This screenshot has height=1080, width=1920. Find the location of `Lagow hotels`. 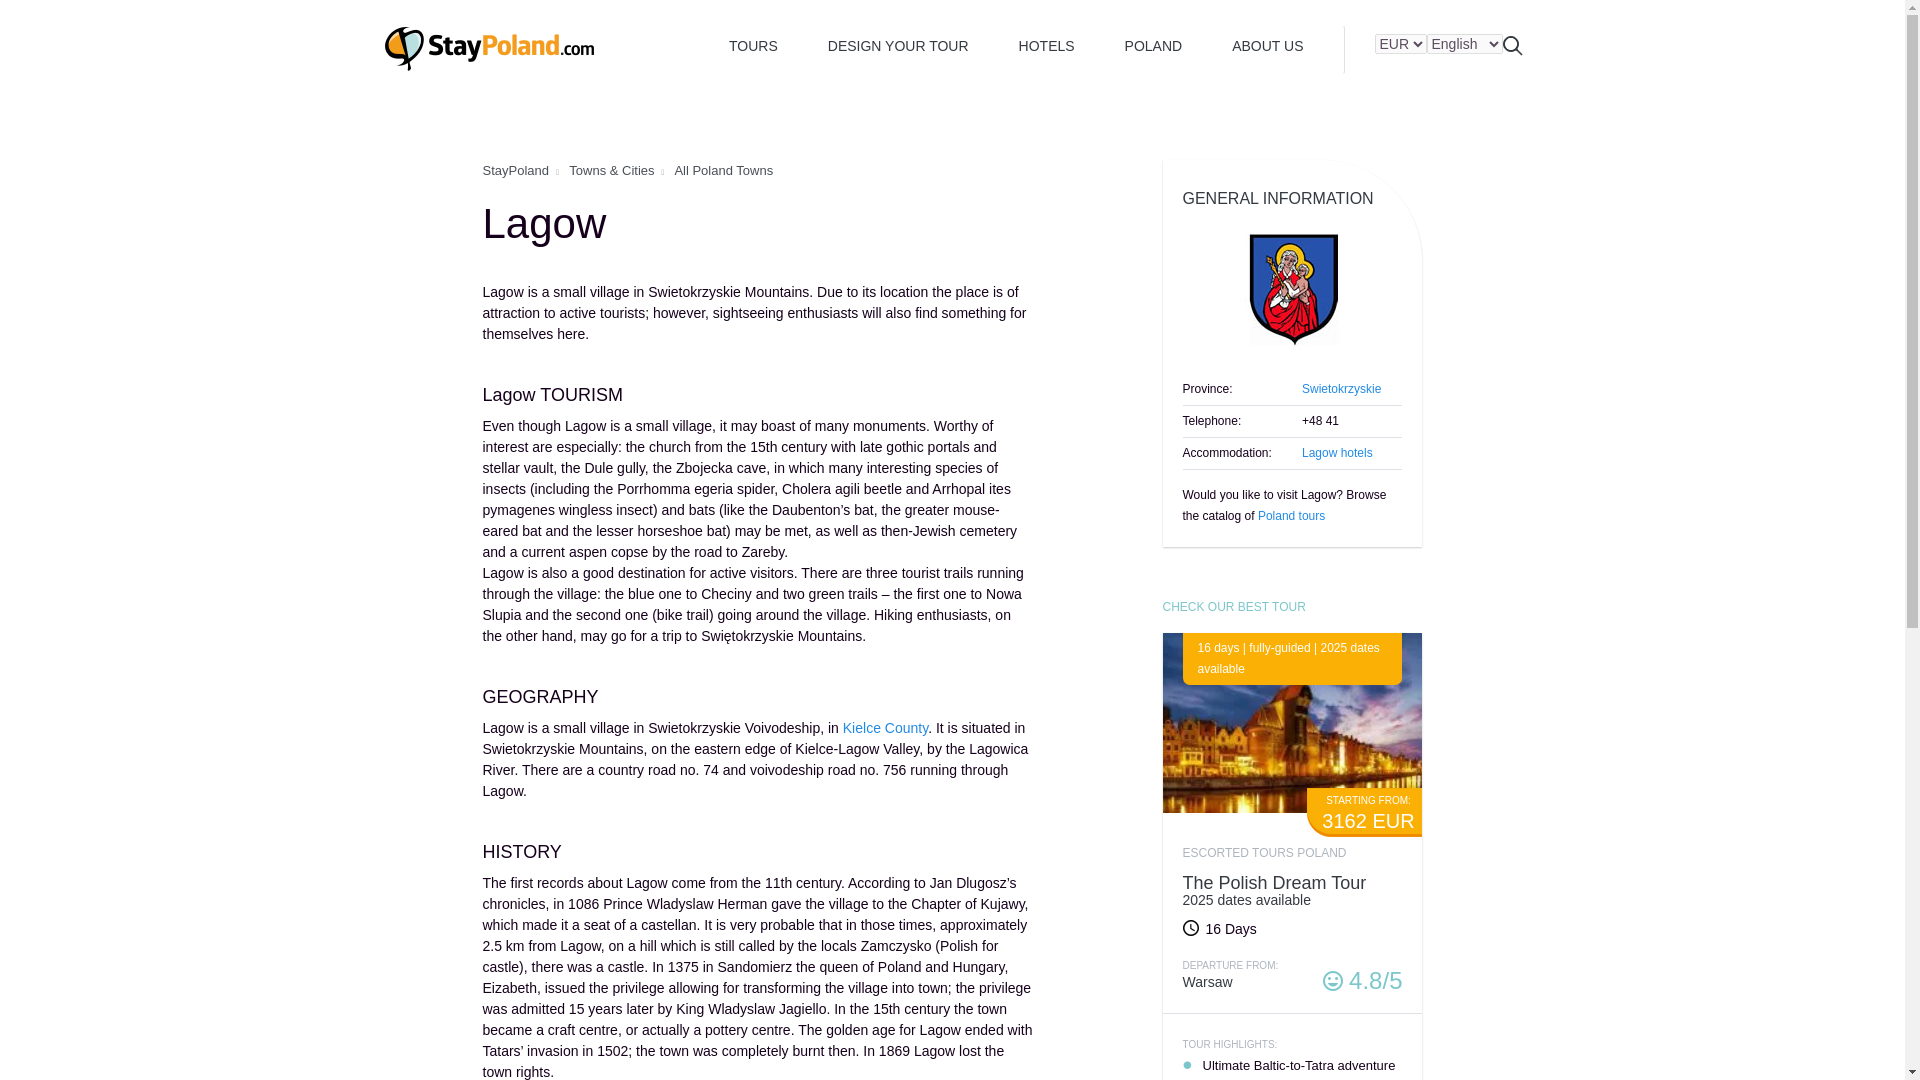

Lagow hotels is located at coordinates (1292, 890).